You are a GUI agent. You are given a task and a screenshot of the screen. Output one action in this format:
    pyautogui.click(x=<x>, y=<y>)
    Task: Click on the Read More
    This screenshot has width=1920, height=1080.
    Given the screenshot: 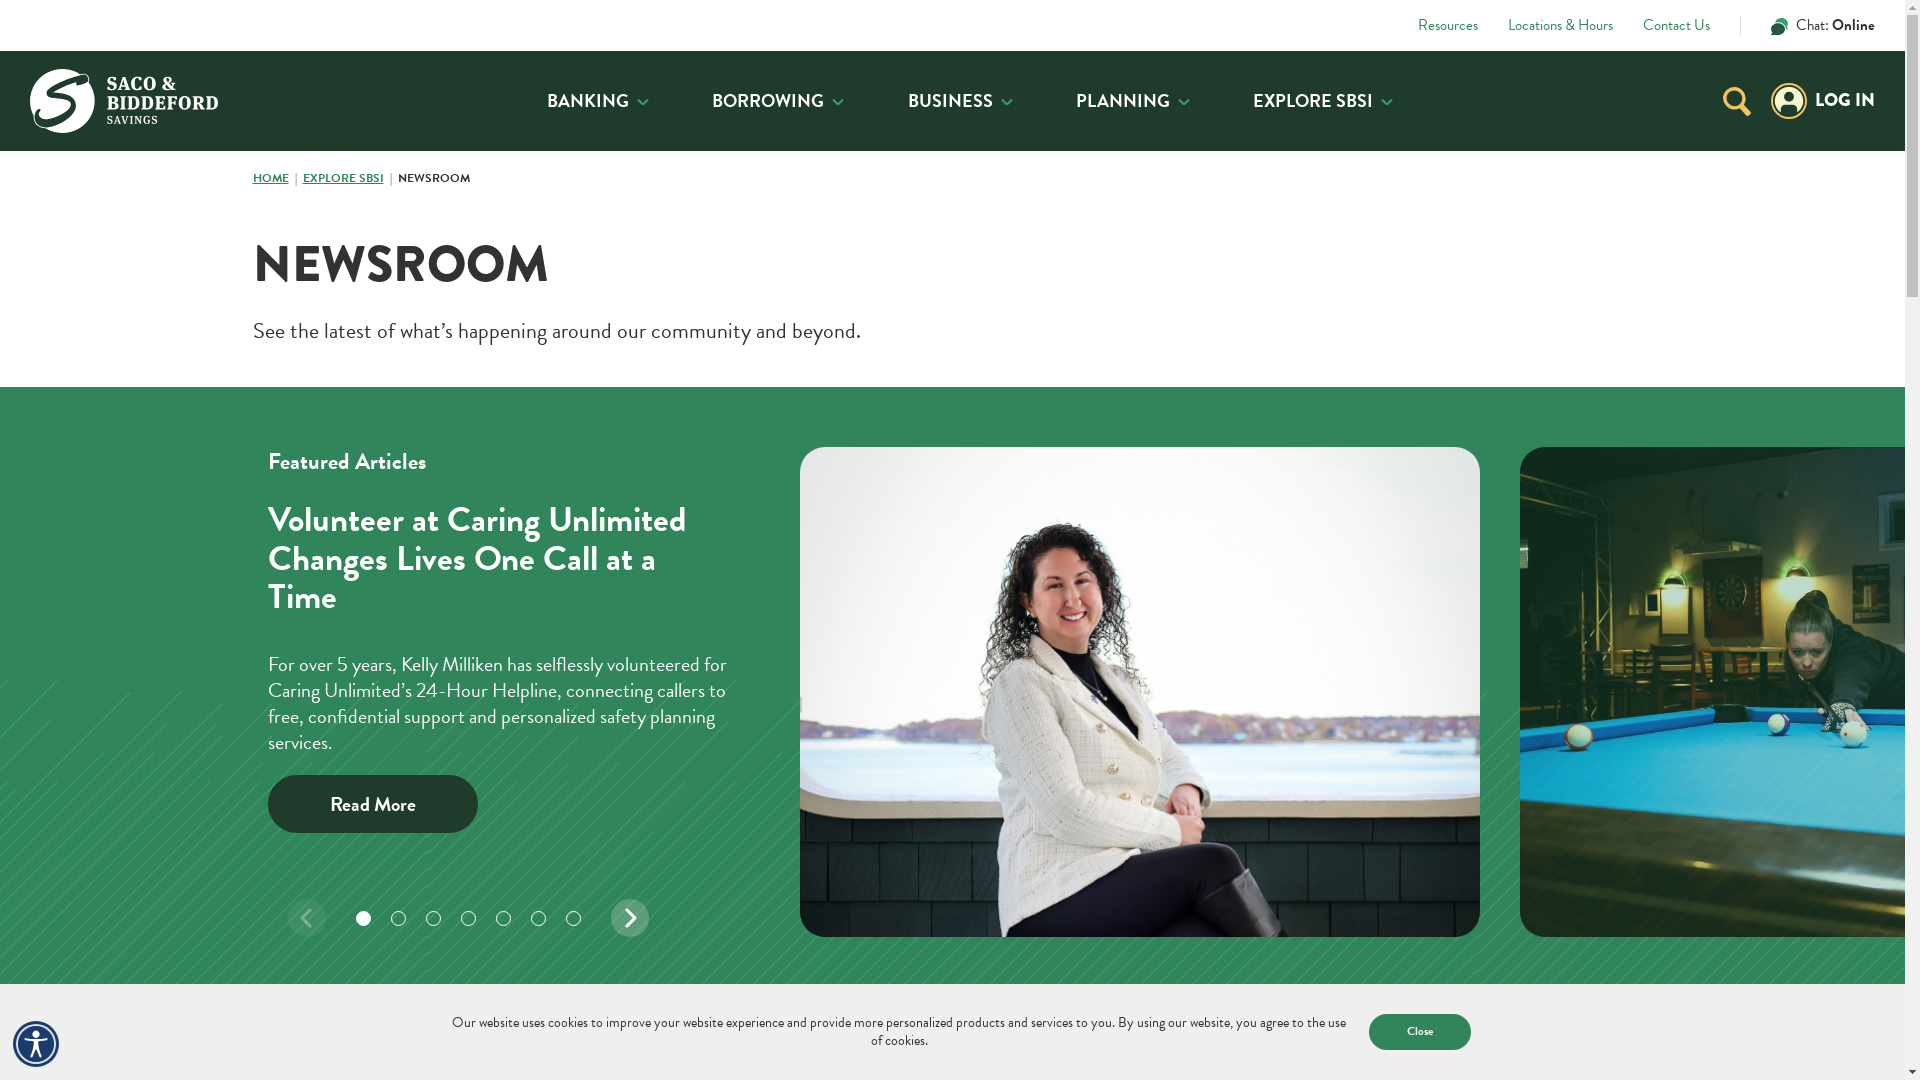 What is the action you would take?
    pyautogui.click(x=373, y=804)
    